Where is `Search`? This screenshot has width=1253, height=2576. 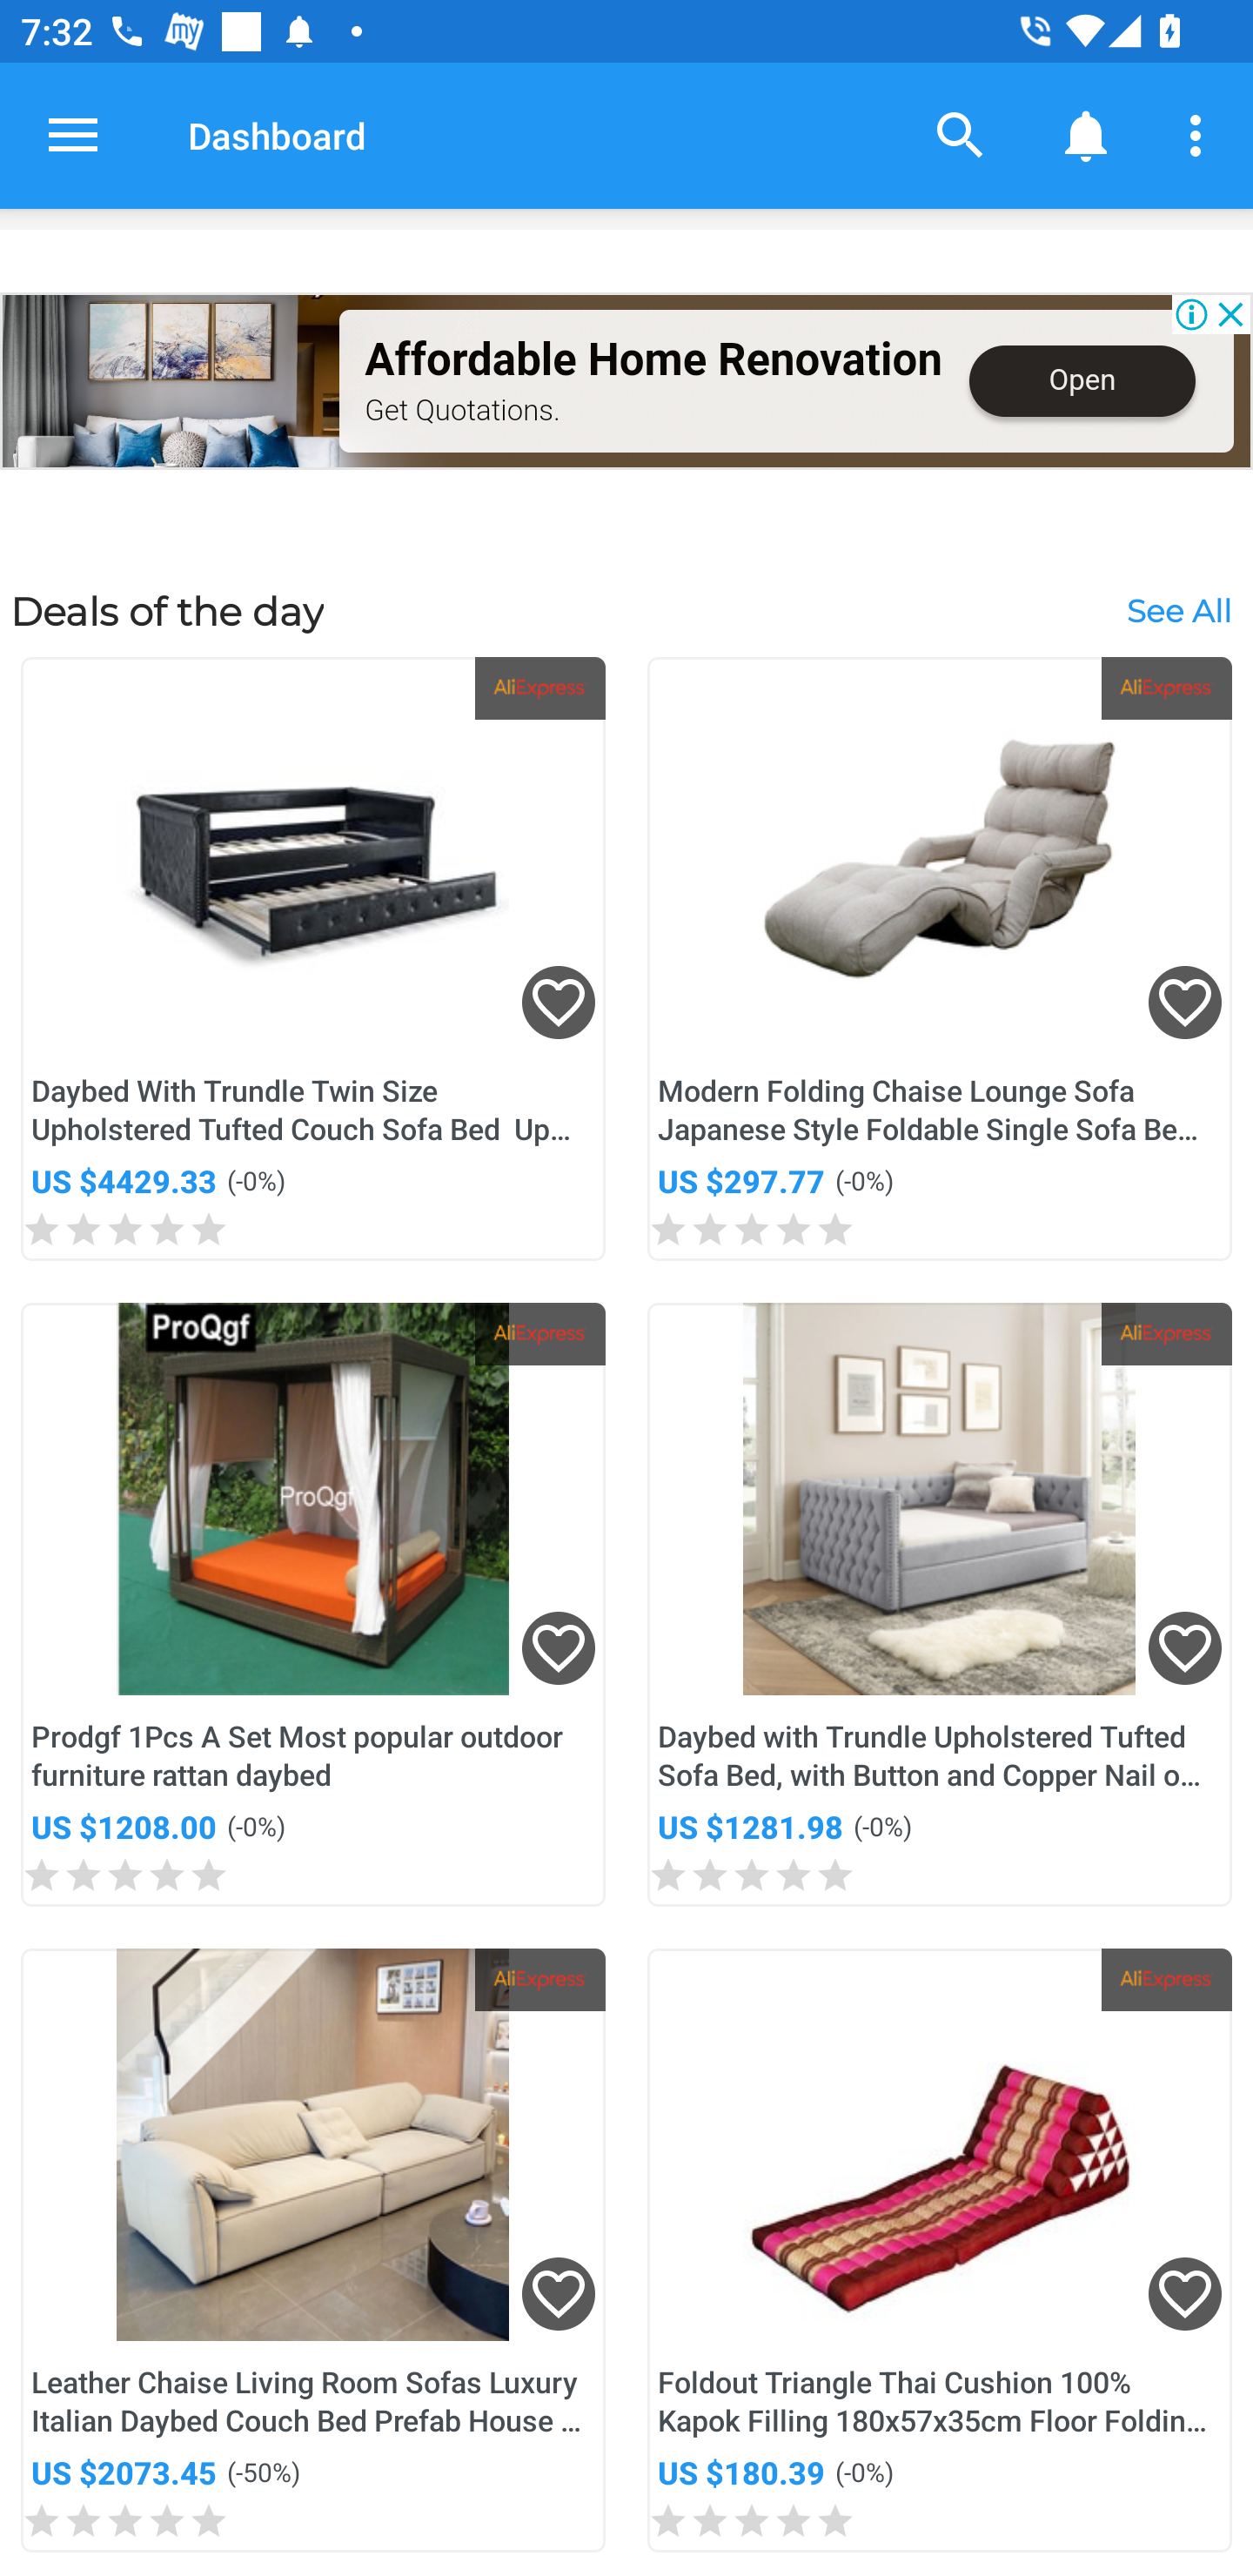 Search is located at coordinates (961, 134).